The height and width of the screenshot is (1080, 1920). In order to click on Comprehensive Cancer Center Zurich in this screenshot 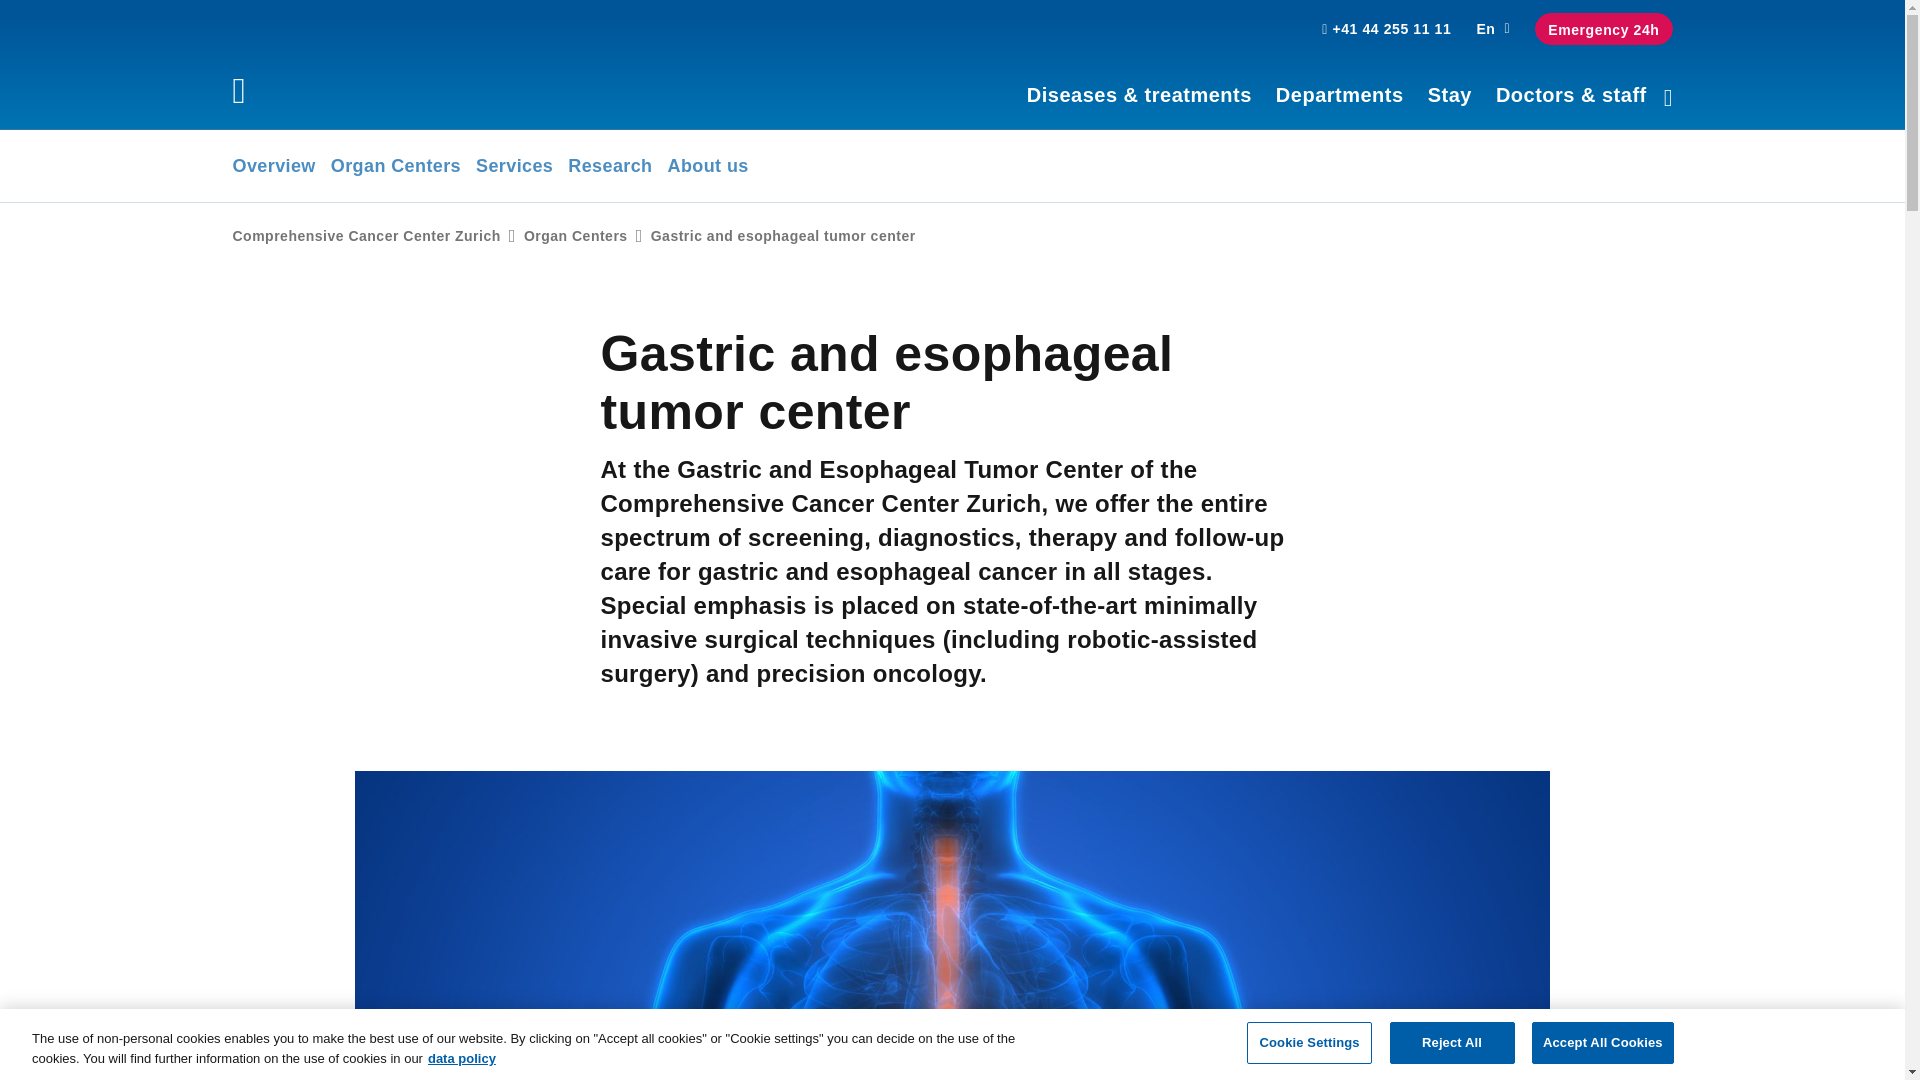, I will do `click(366, 236)`.